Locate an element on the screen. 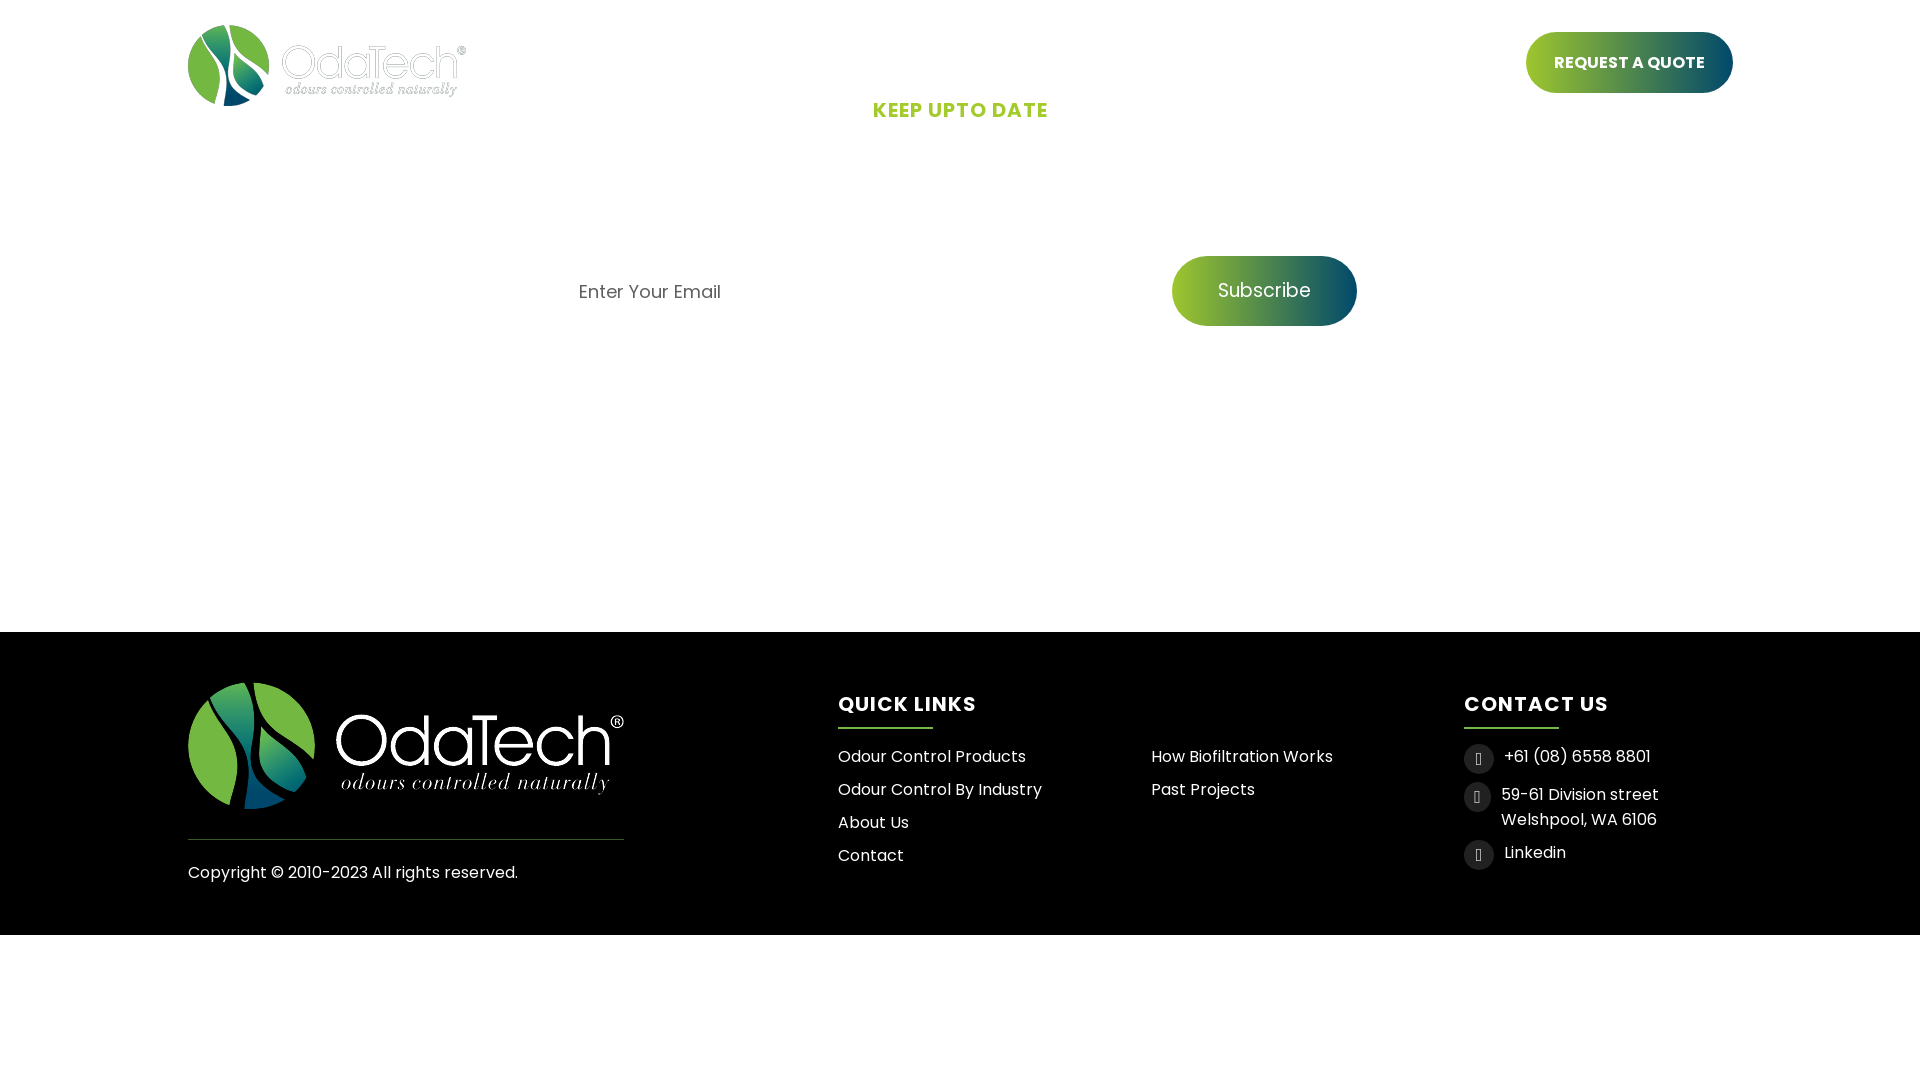  Linkedin is located at coordinates (1535, 852).